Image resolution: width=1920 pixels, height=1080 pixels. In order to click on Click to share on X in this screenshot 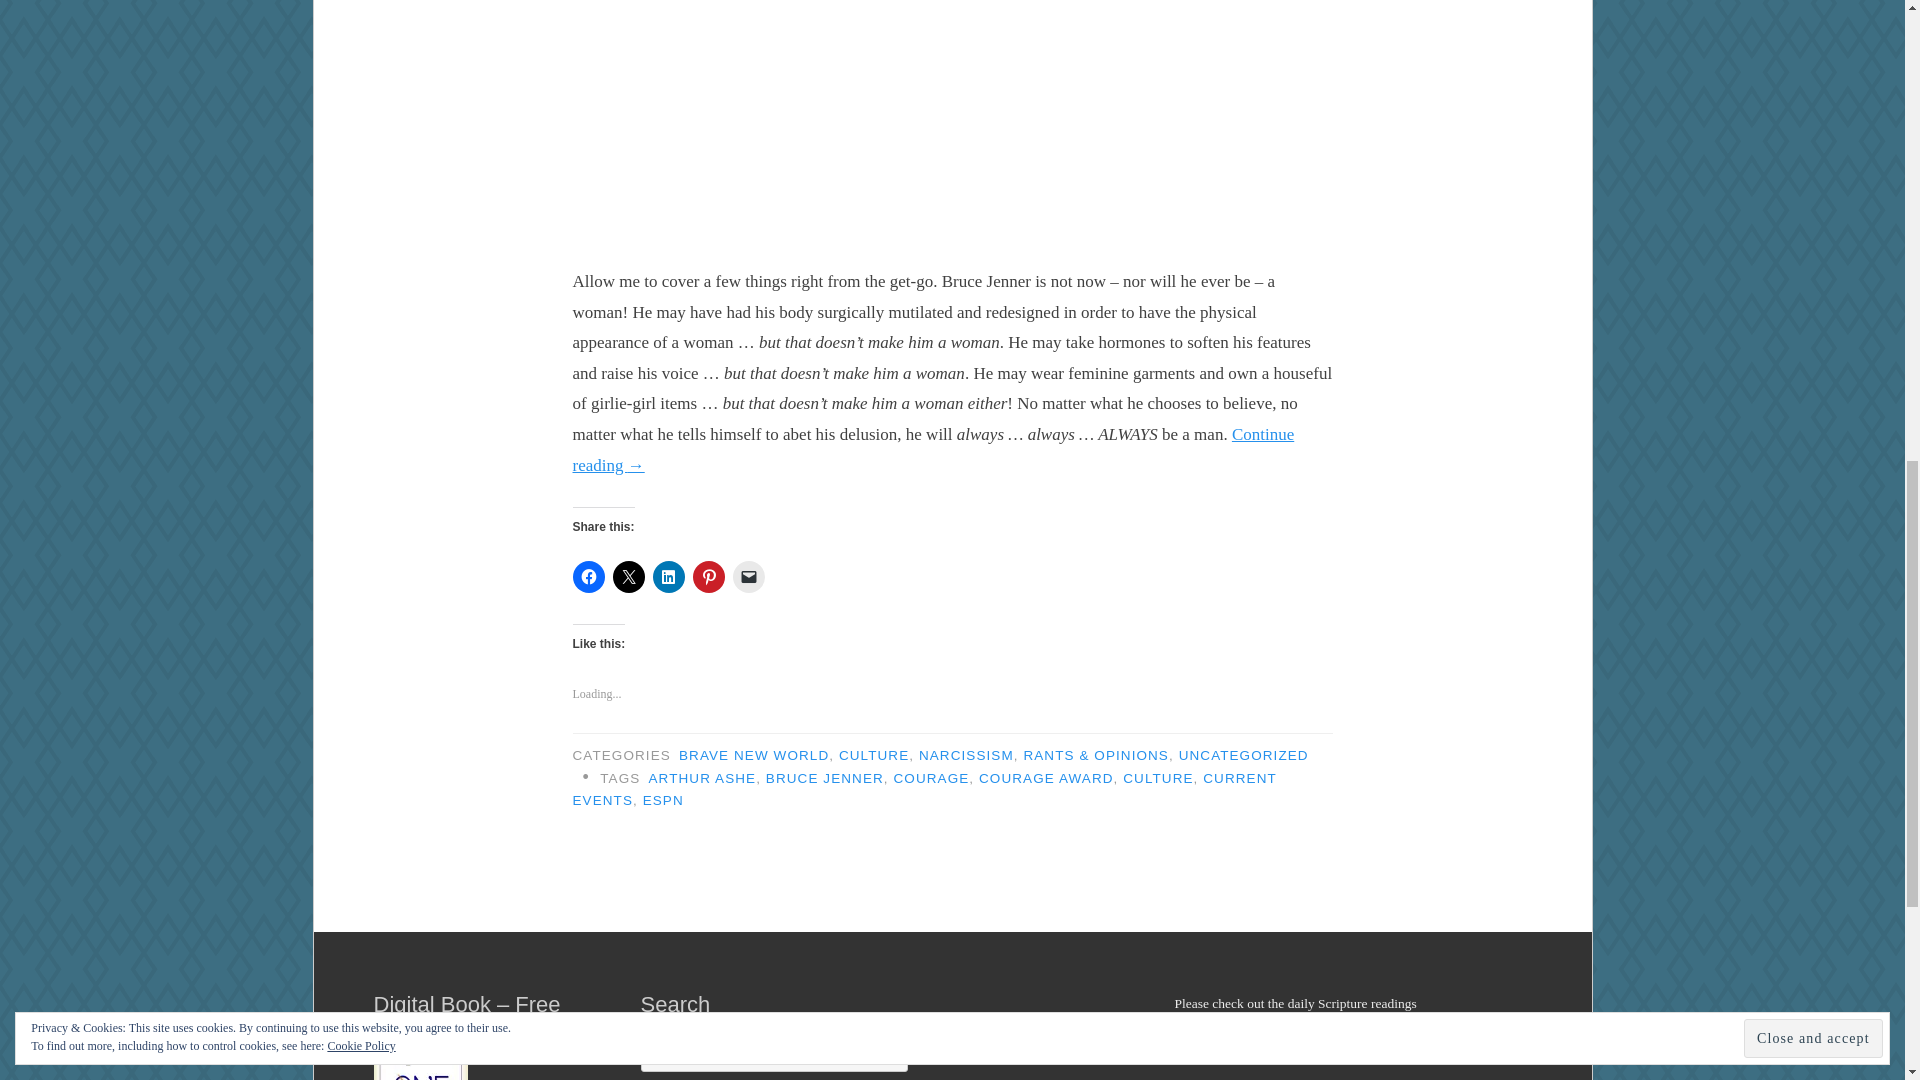, I will do `click(628, 576)`.